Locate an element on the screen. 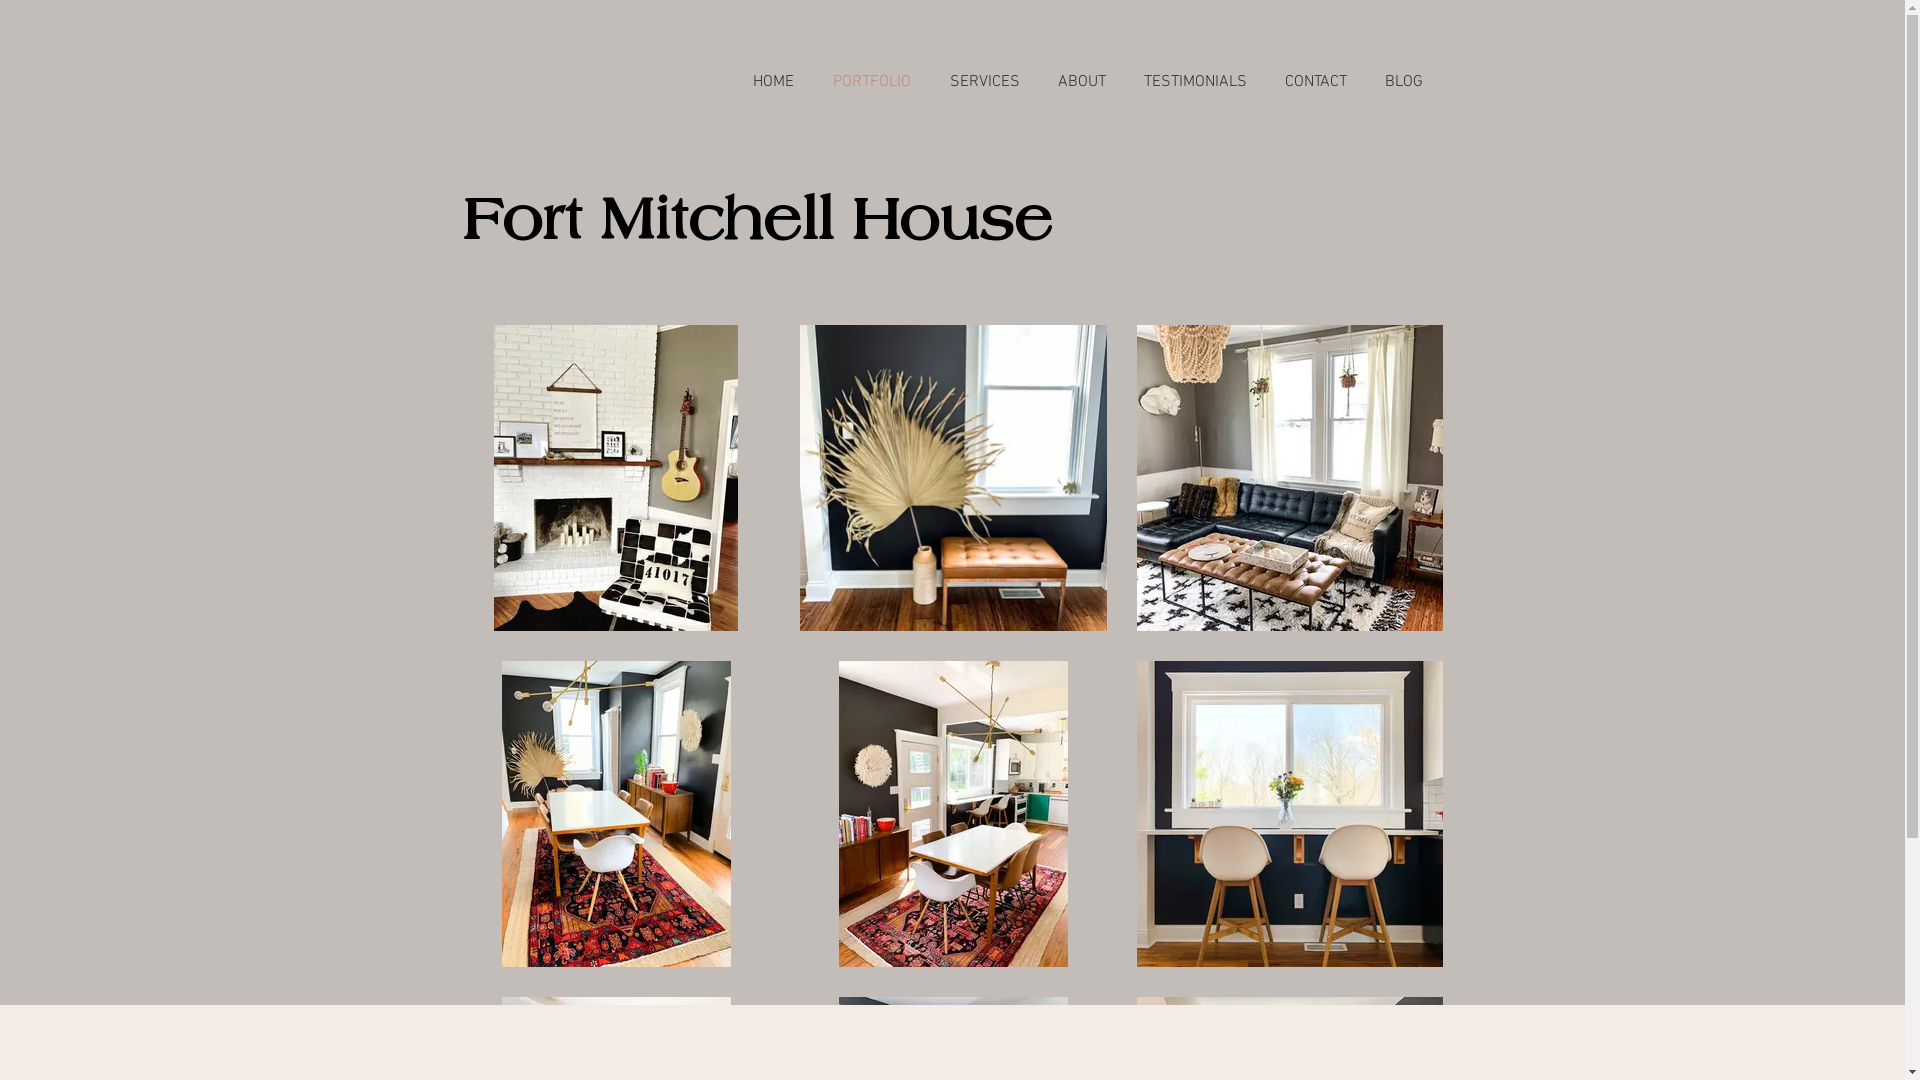 The height and width of the screenshot is (1080, 1920). CONTACT is located at coordinates (1316, 82).